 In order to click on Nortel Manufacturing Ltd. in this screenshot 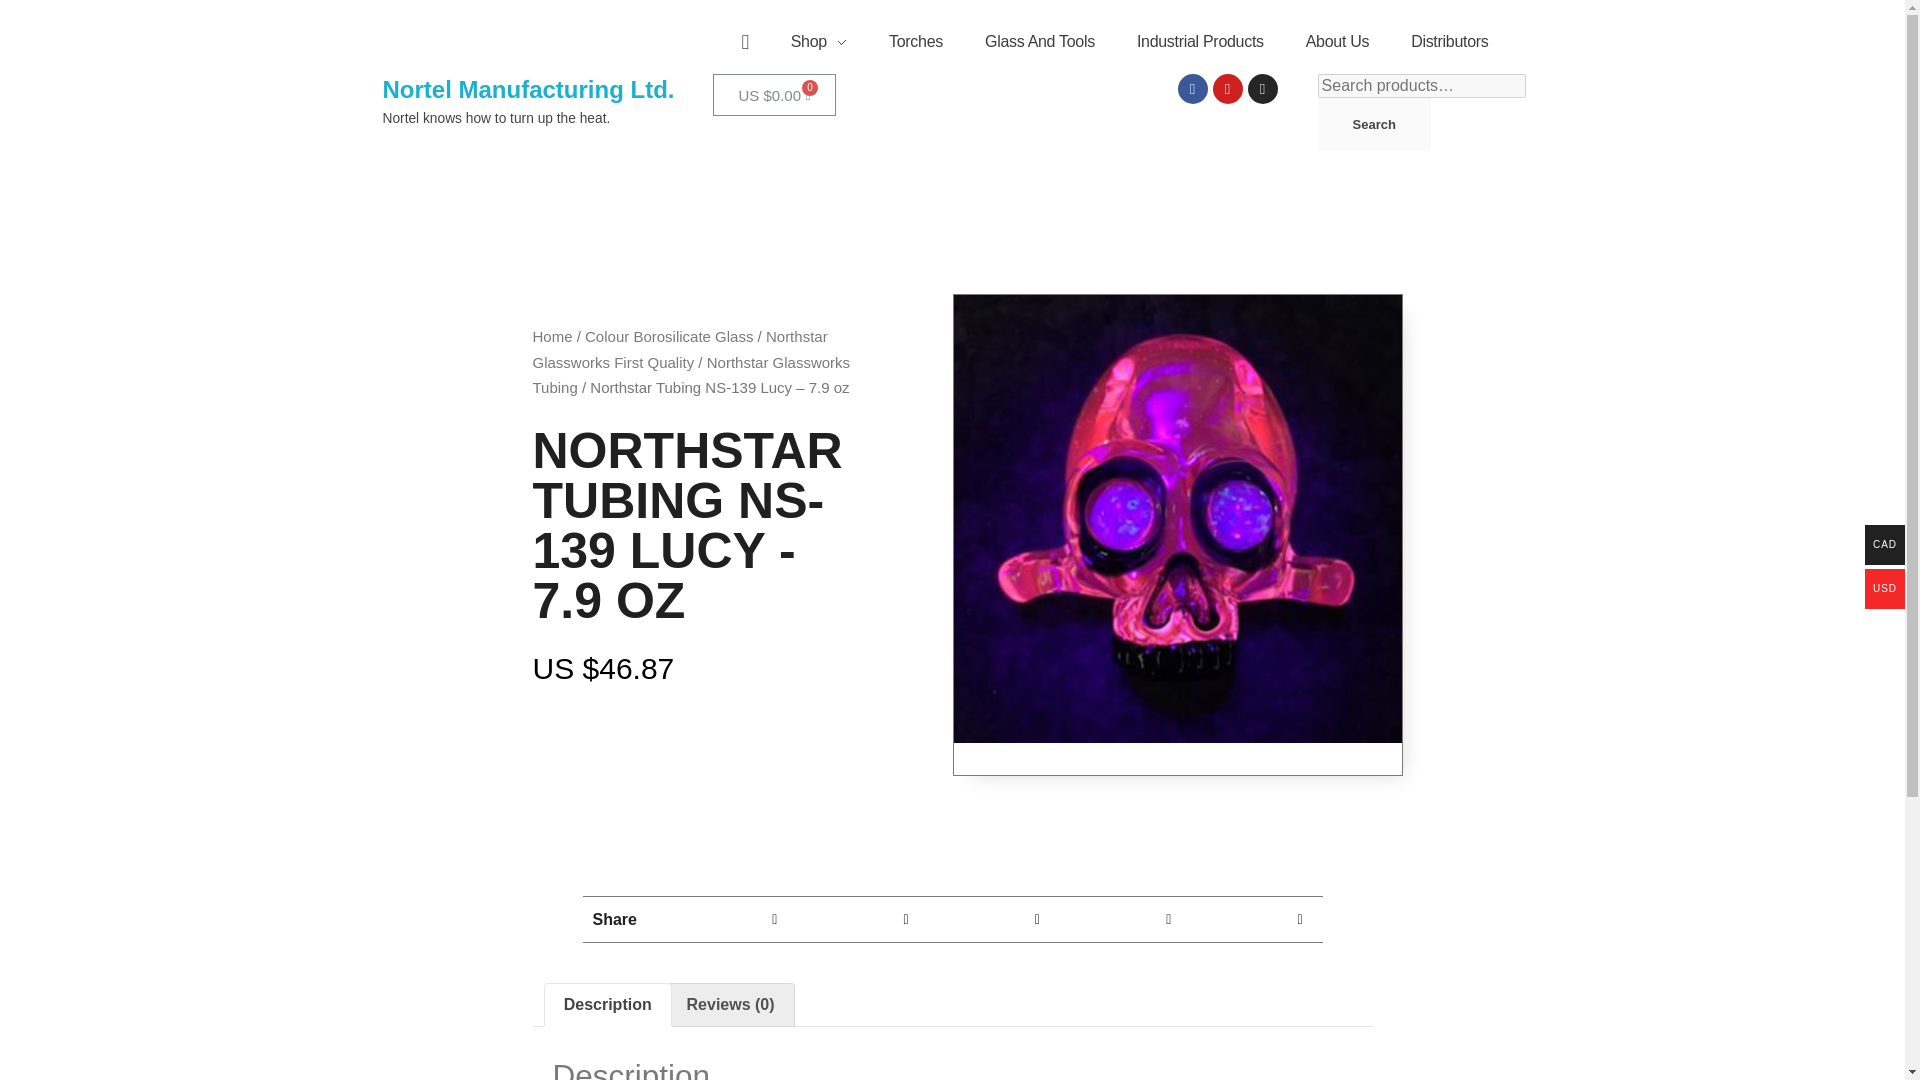, I will do `click(528, 88)`.